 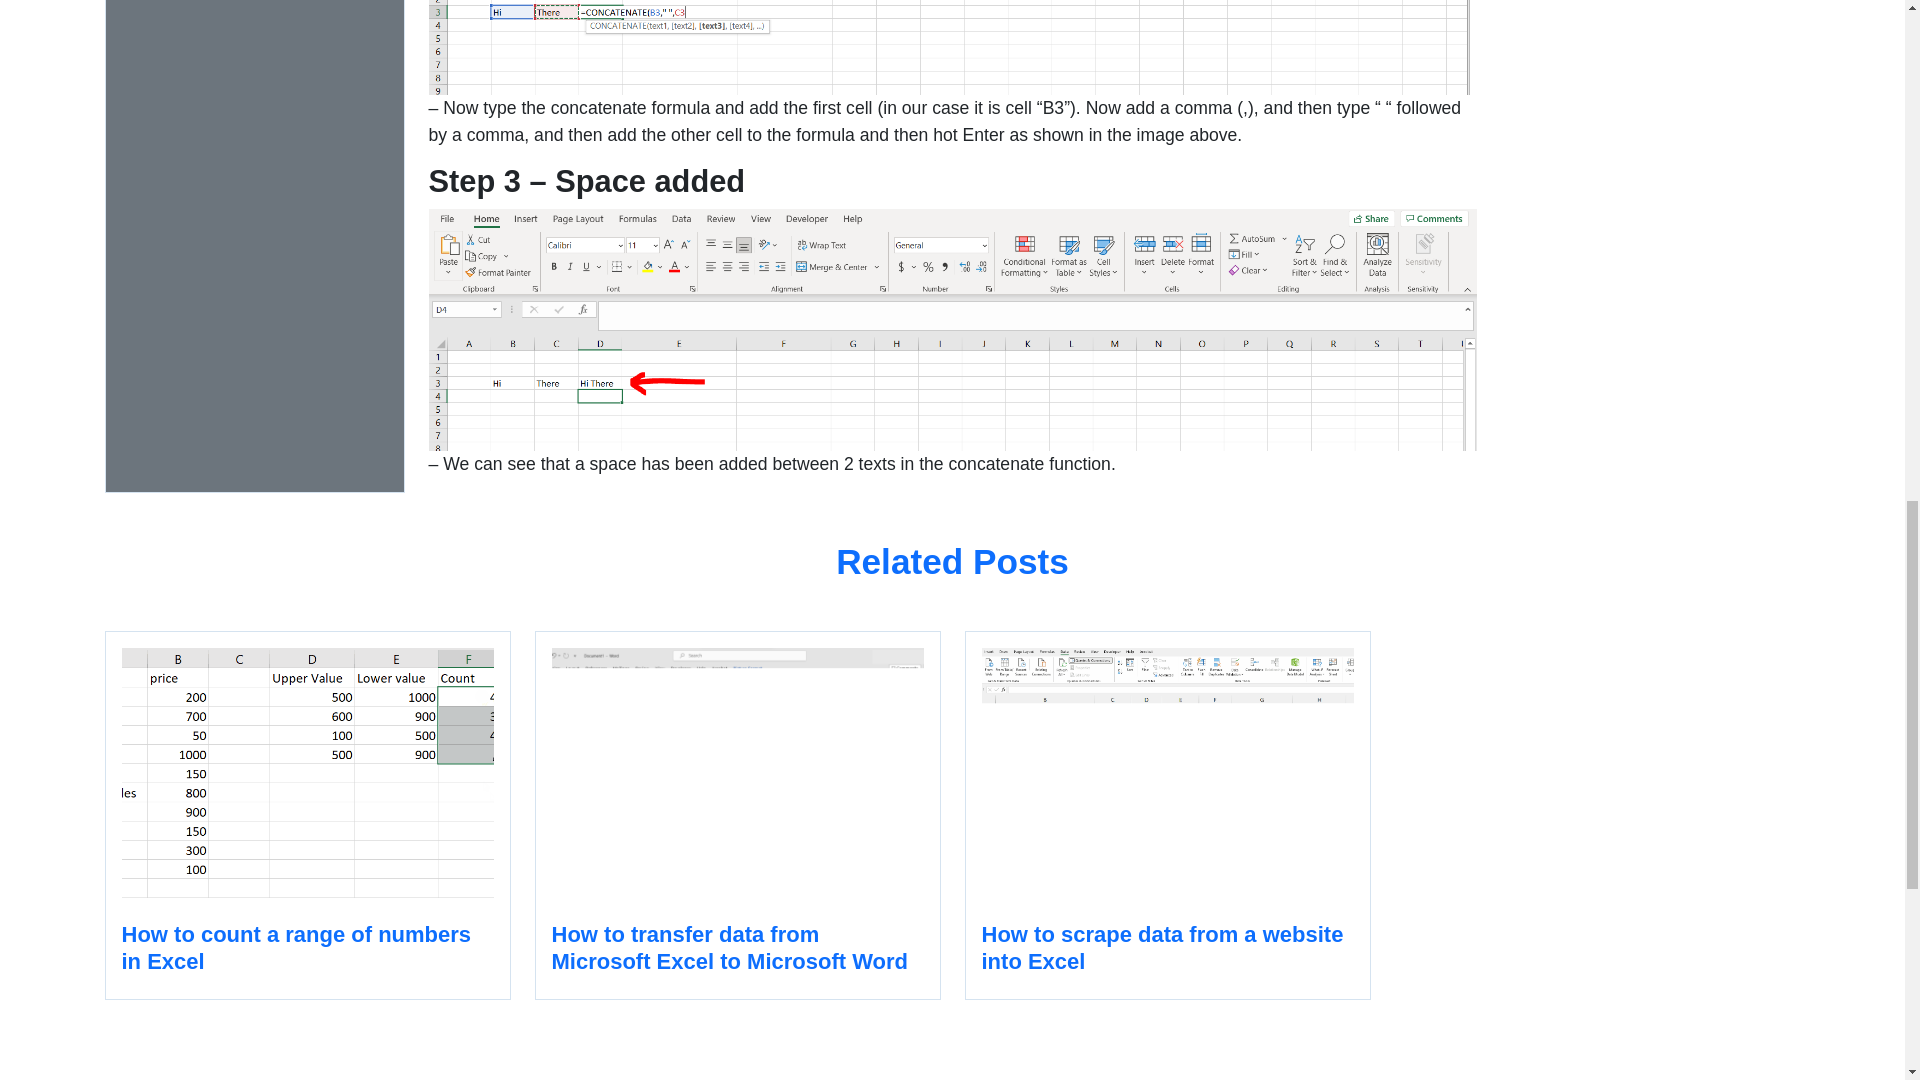 What do you see at coordinates (736, 815) in the screenshot?
I see `How to transfer data from Microsoft Excel to Microsoft Word` at bounding box center [736, 815].